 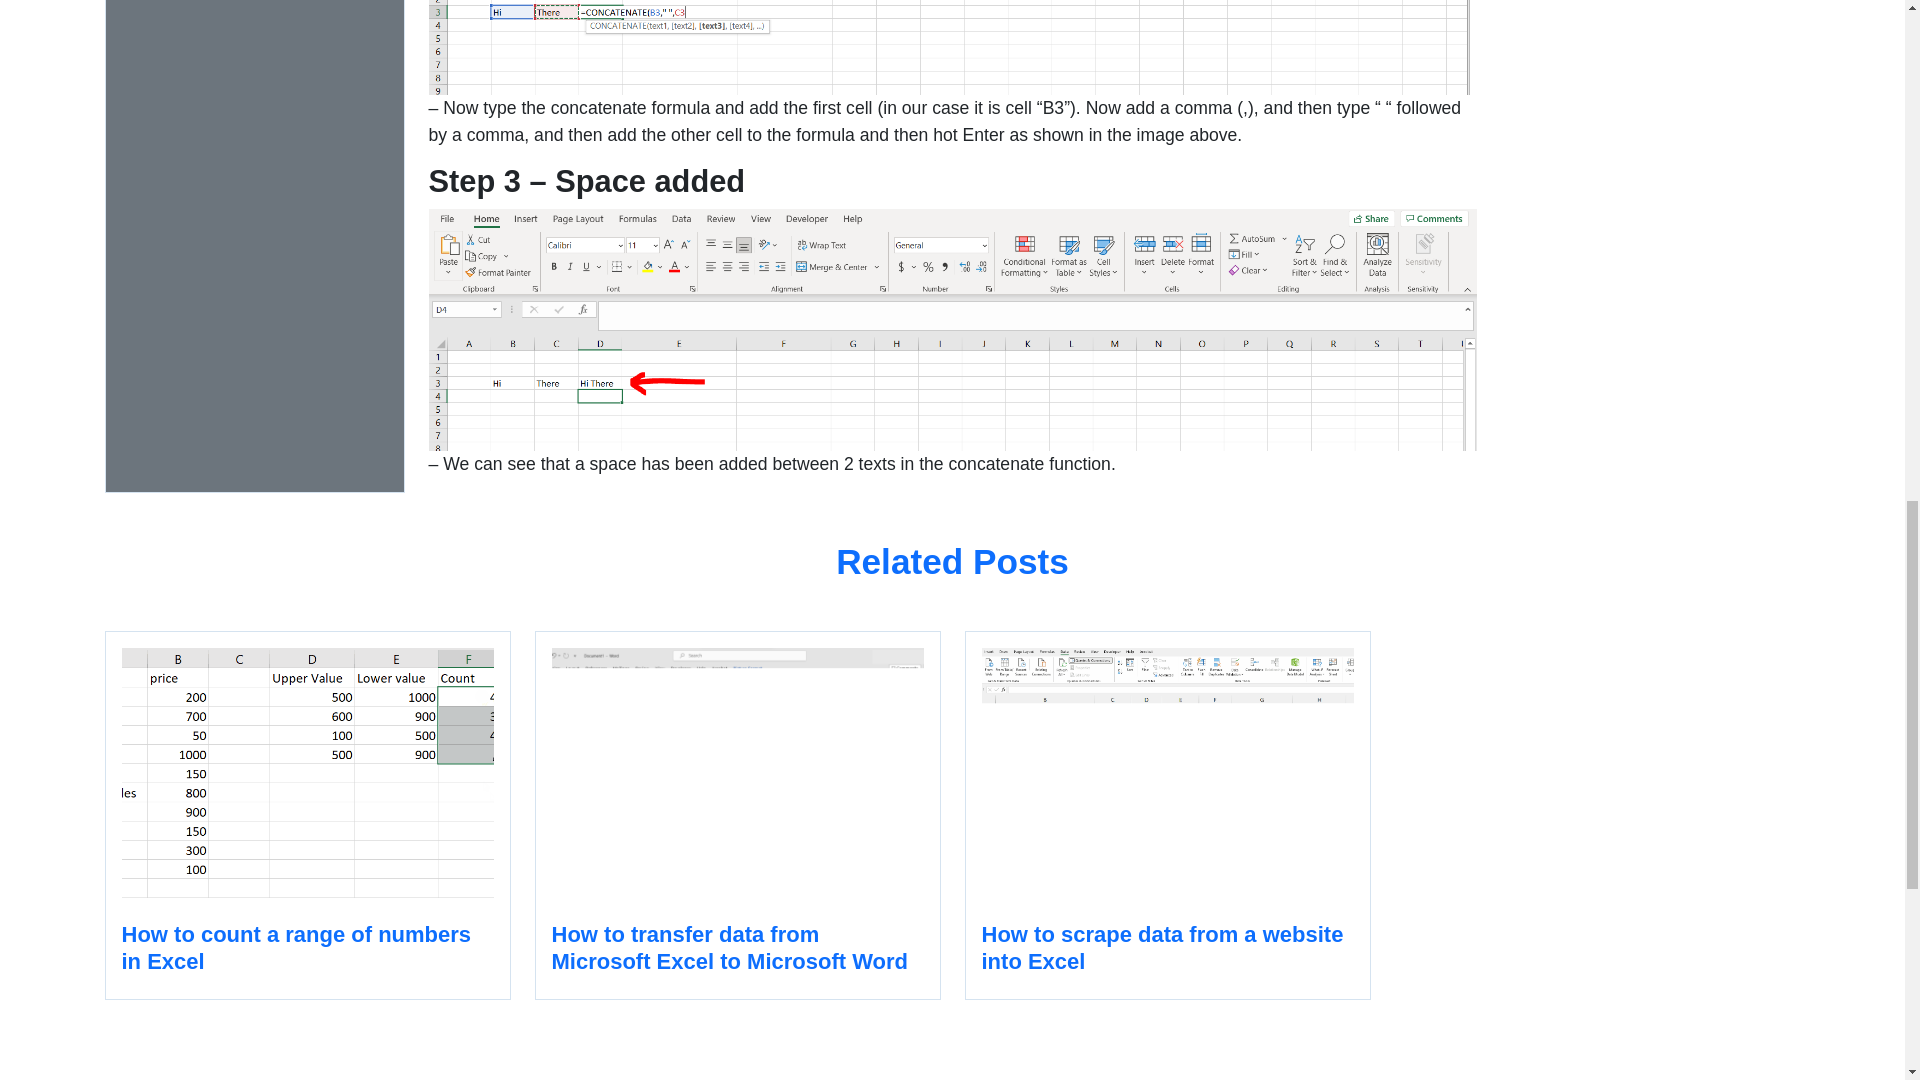 What do you see at coordinates (736, 815) in the screenshot?
I see `How to transfer data from Microsoft Excel to Microsoft Word` at bounding box center [736, 815].